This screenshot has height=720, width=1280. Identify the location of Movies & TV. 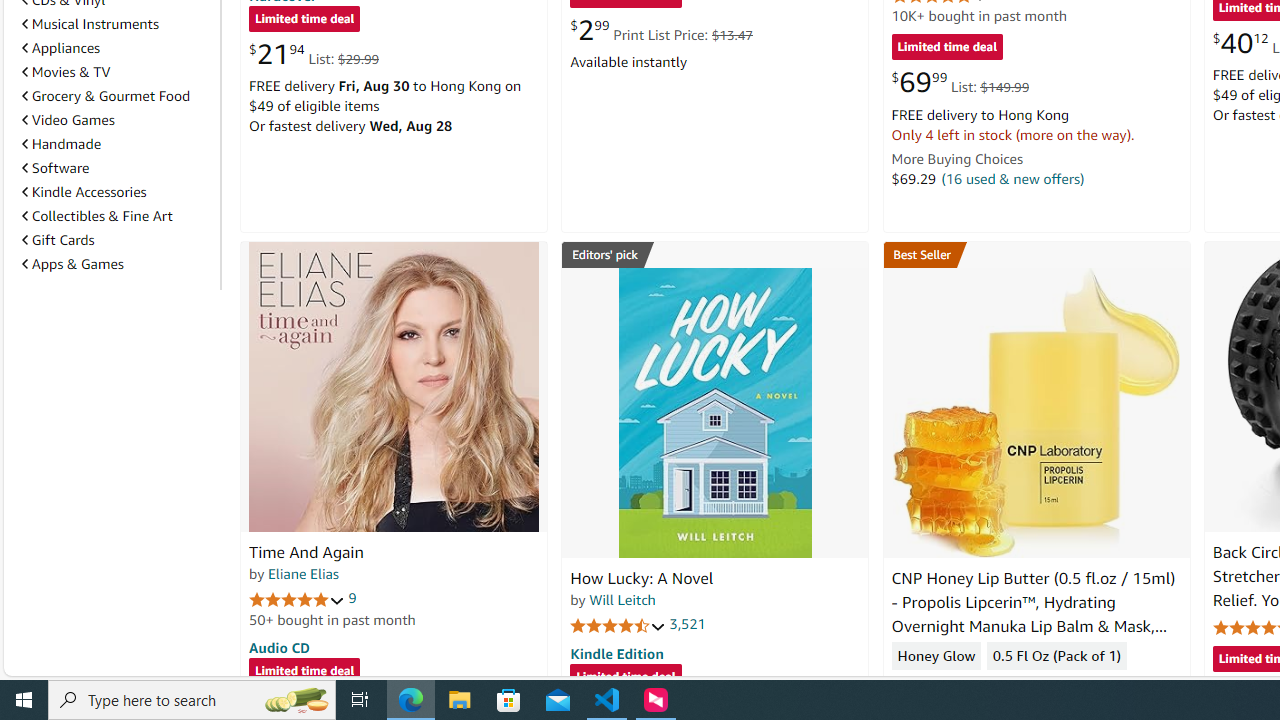
(66, 72).